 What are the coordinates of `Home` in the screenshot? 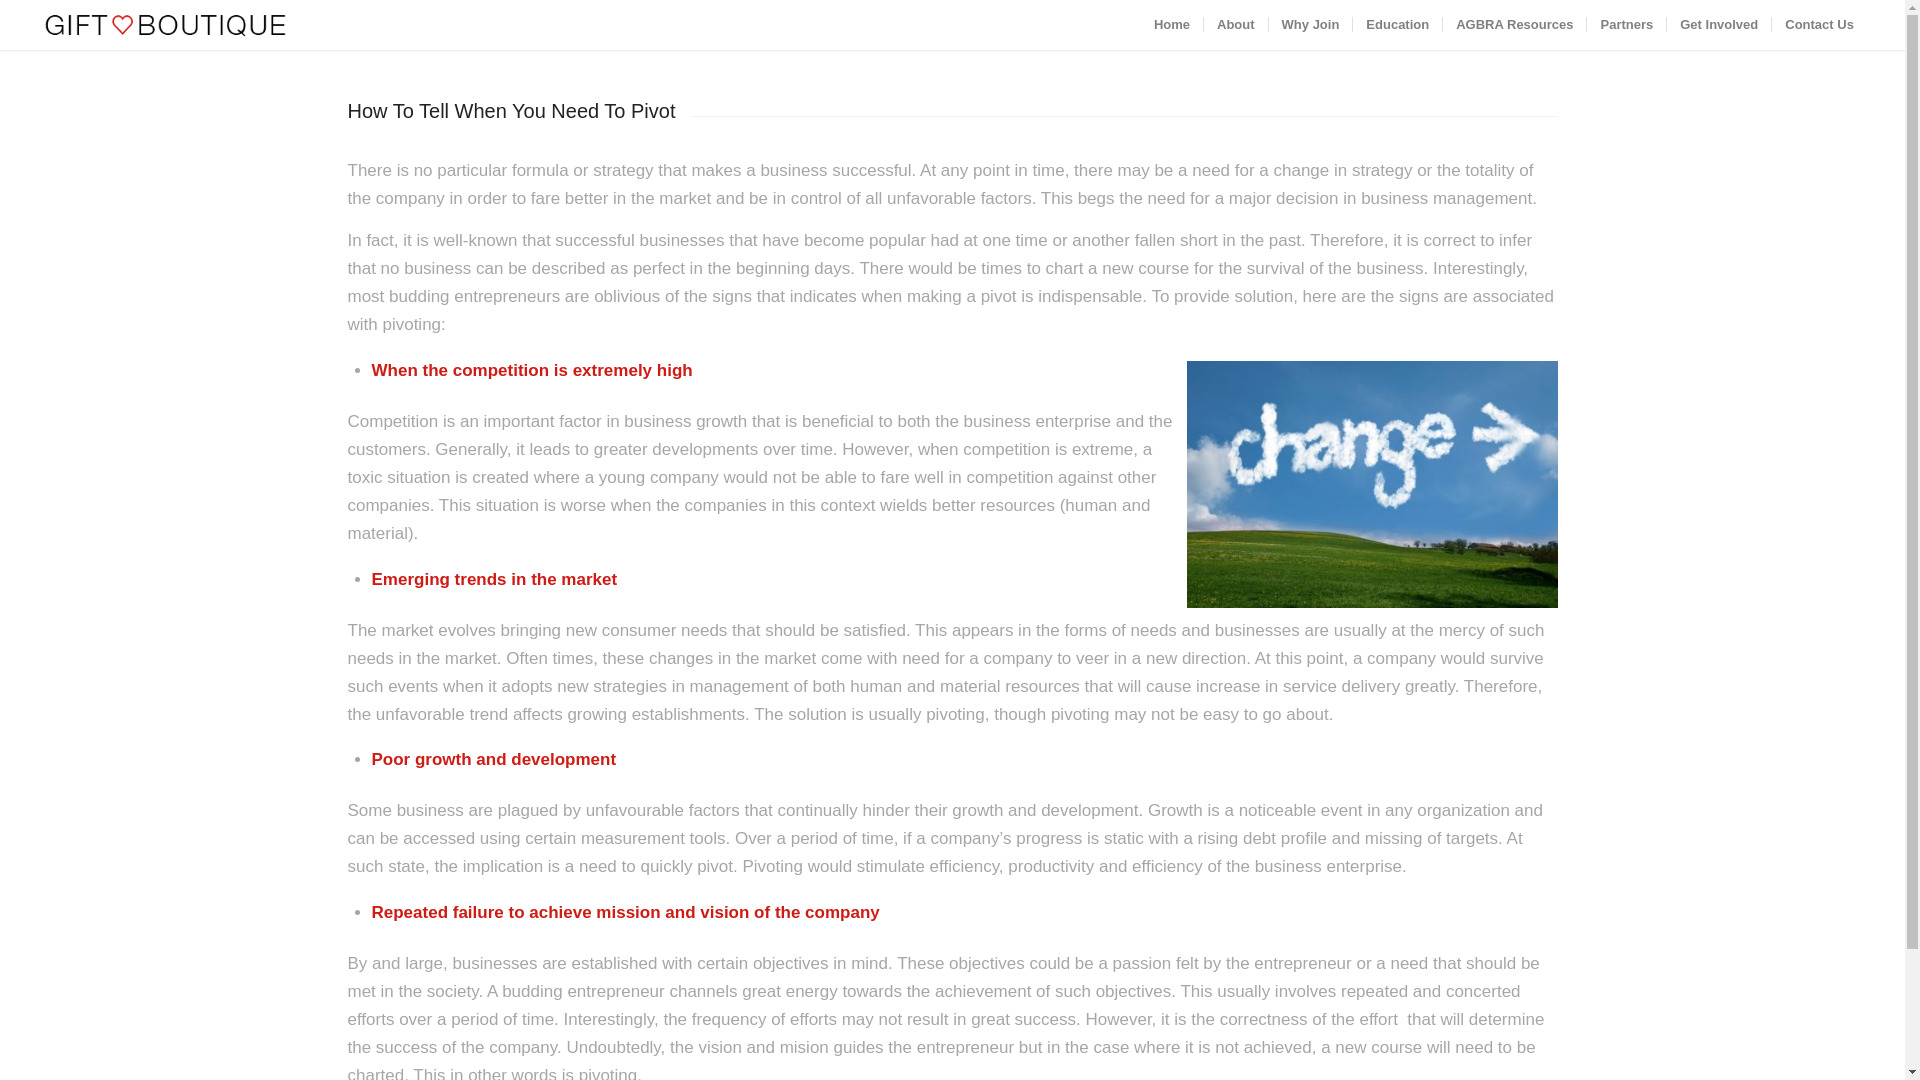 It's located at (1172, 24).